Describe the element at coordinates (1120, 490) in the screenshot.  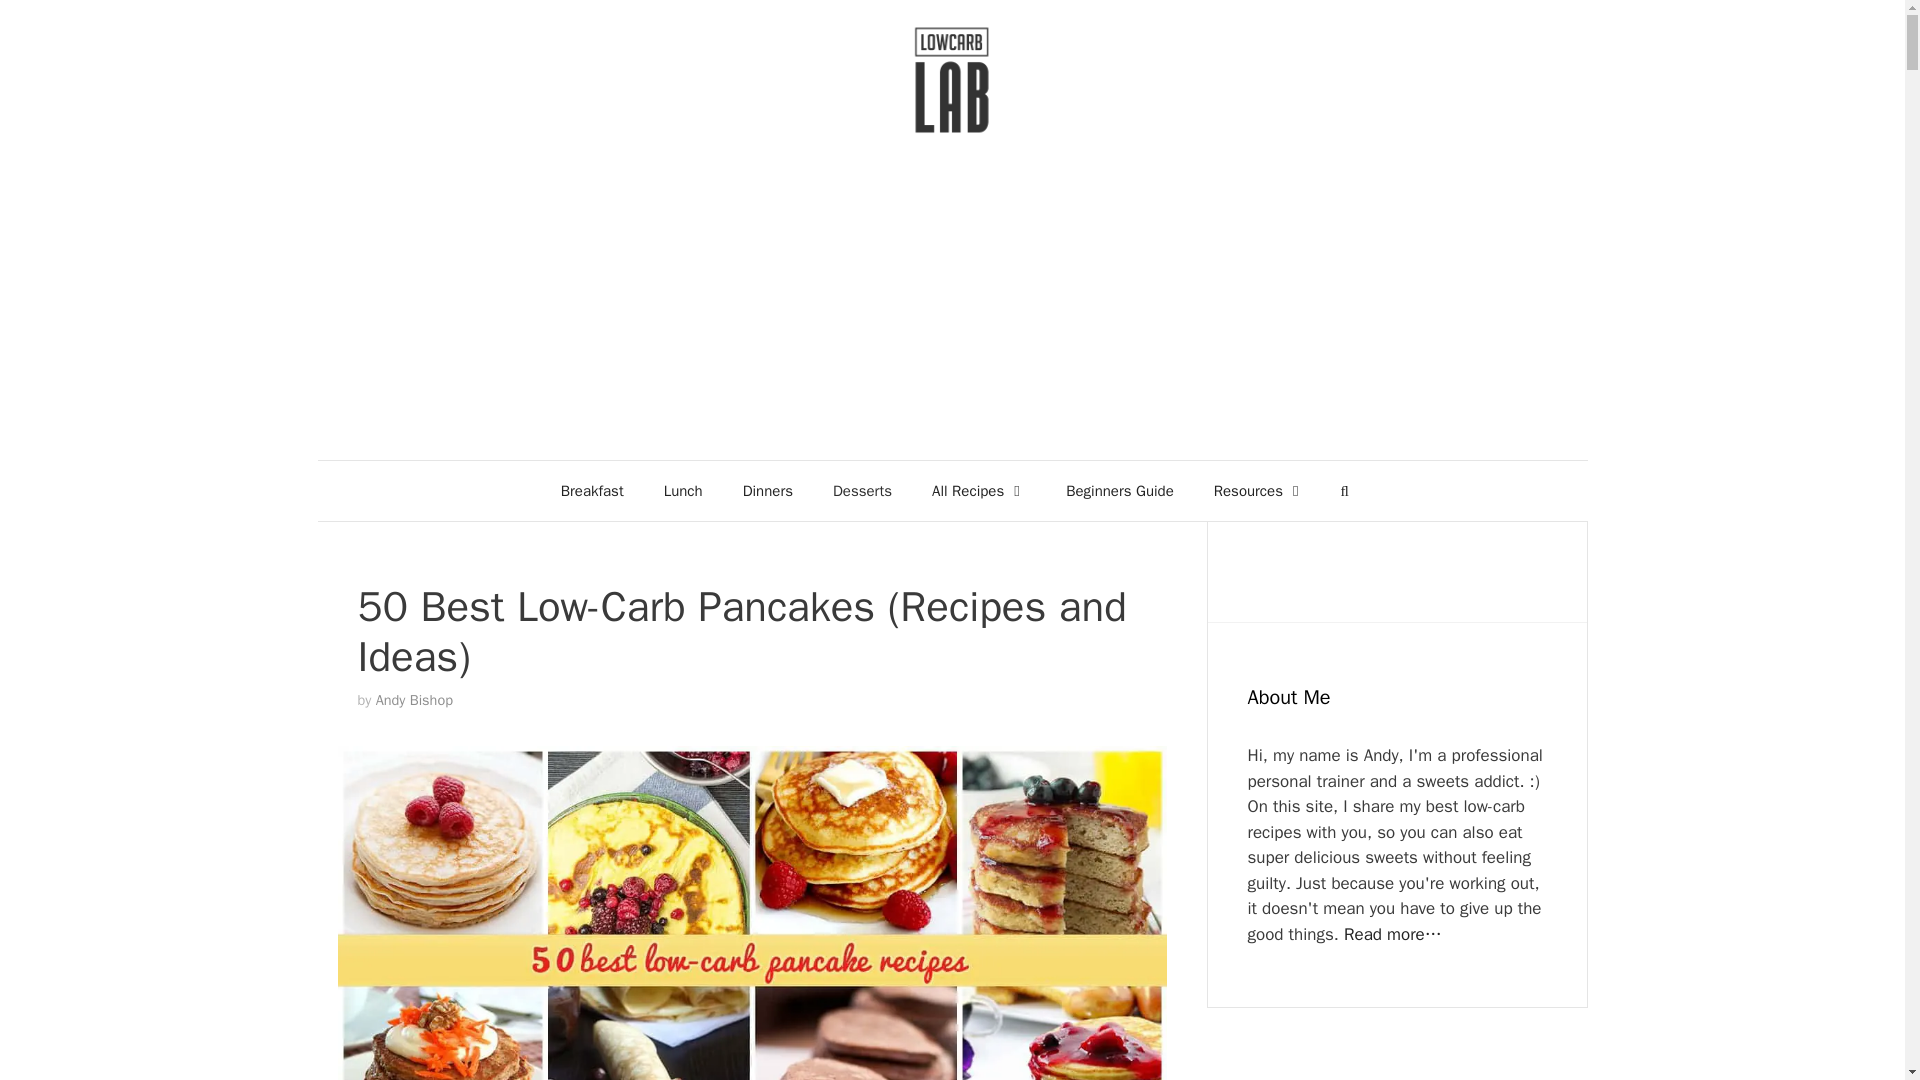
I see `Beginners Guide` at that location.